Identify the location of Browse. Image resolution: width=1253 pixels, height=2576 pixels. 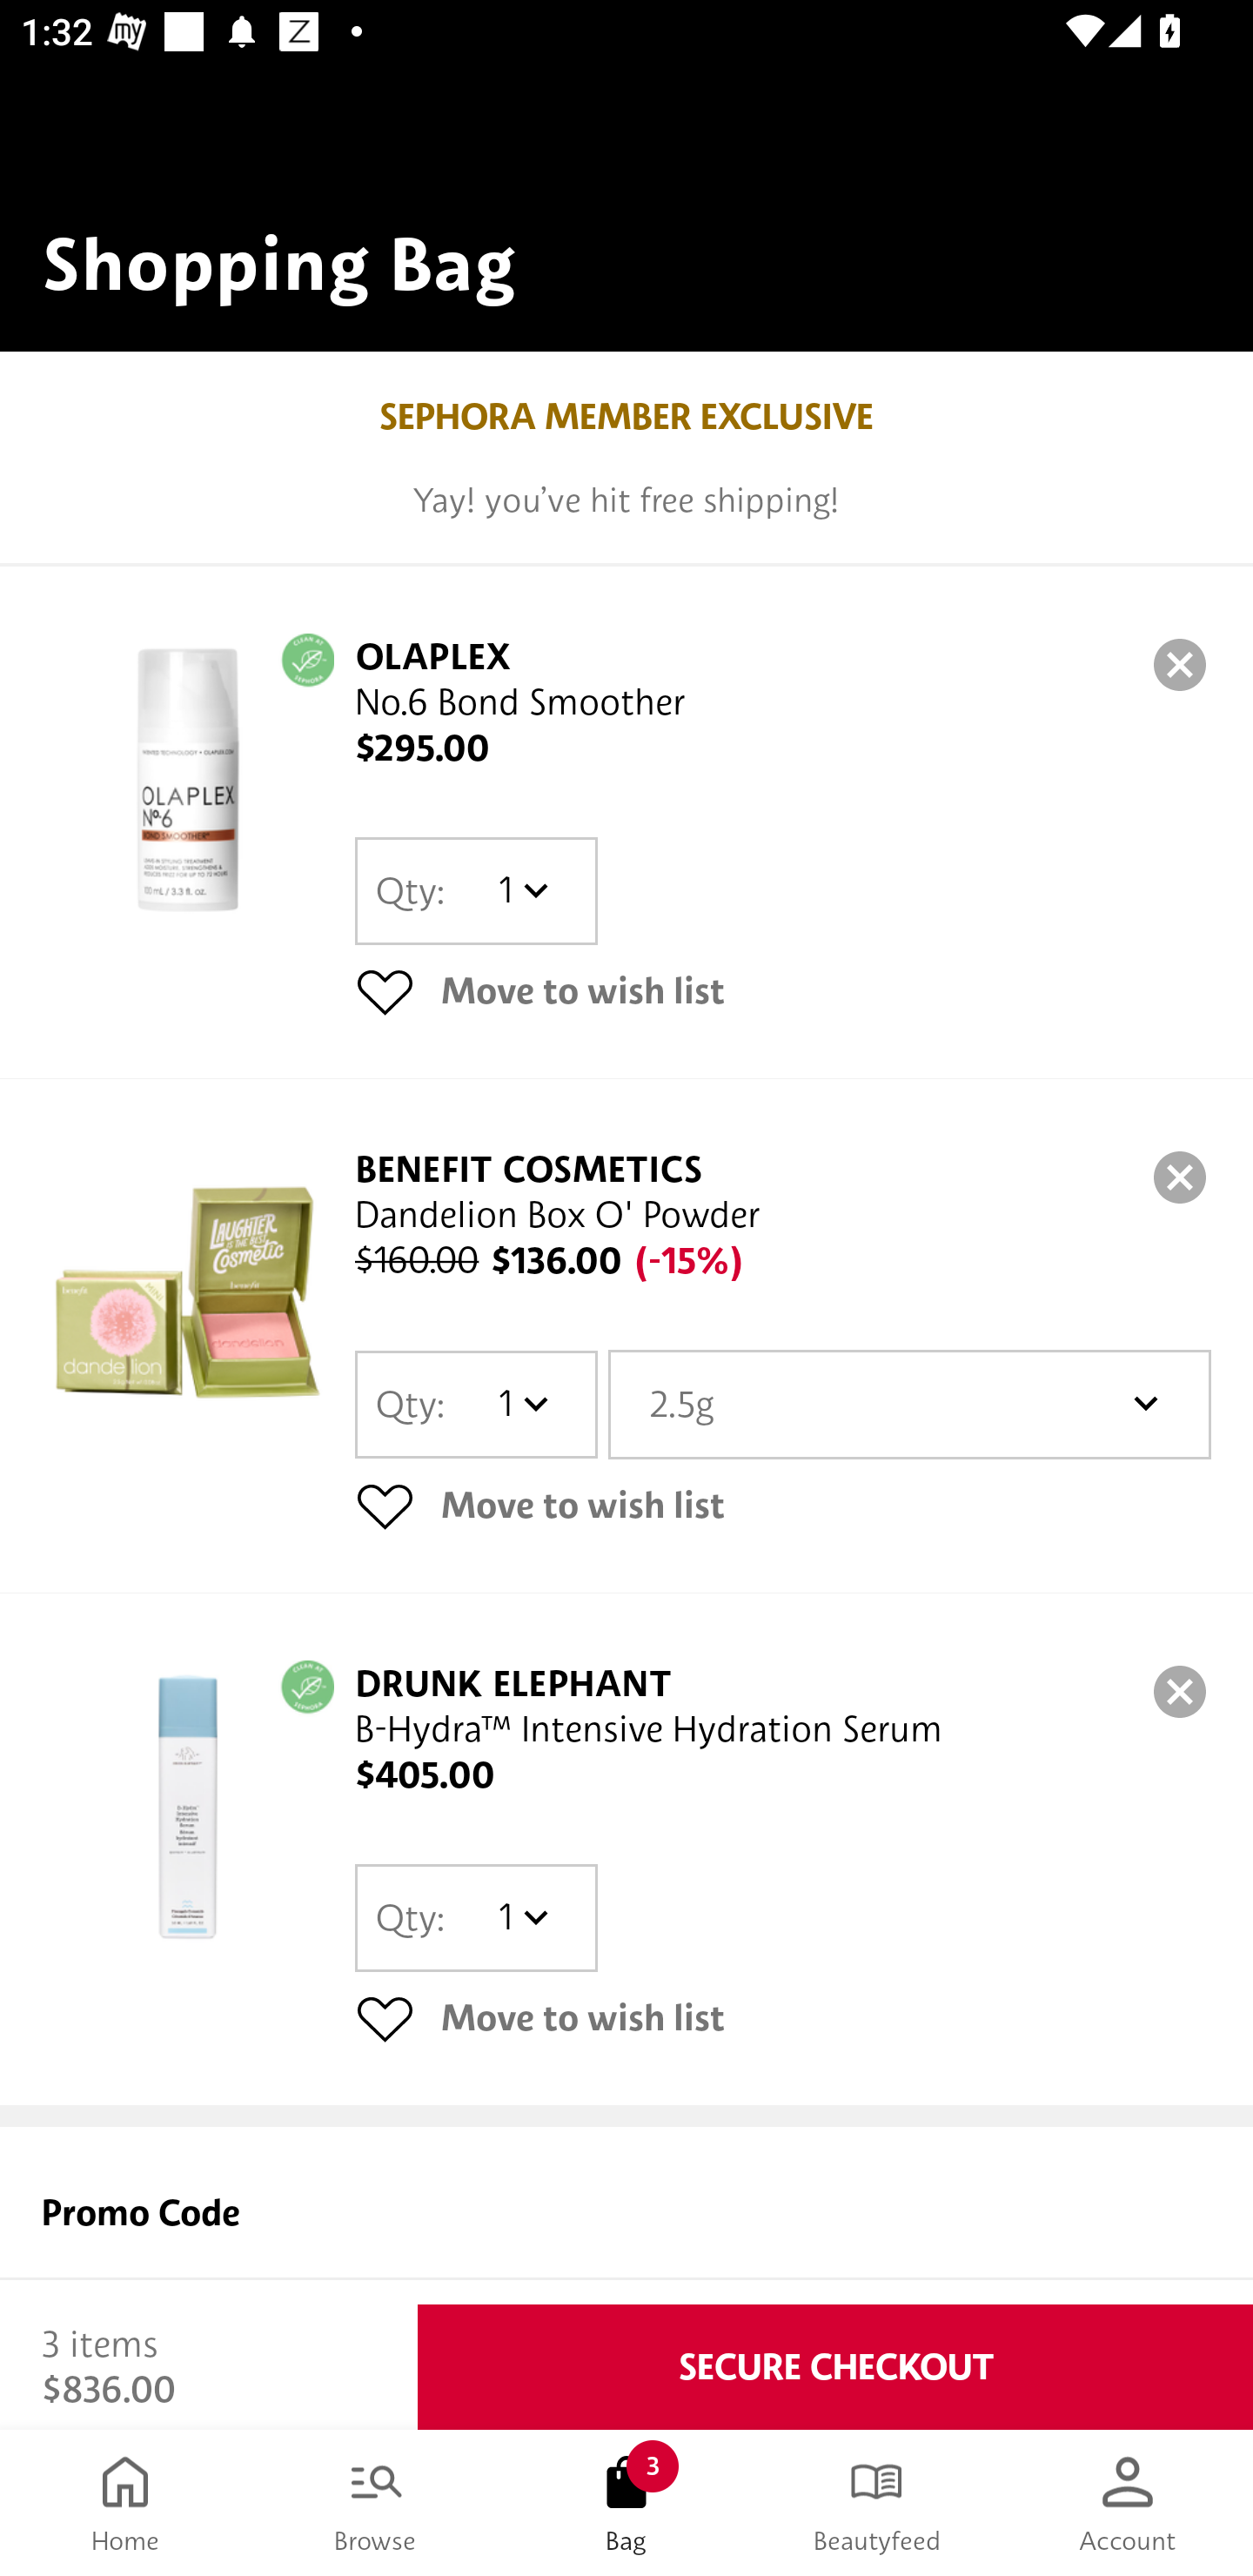
(376, 2503).